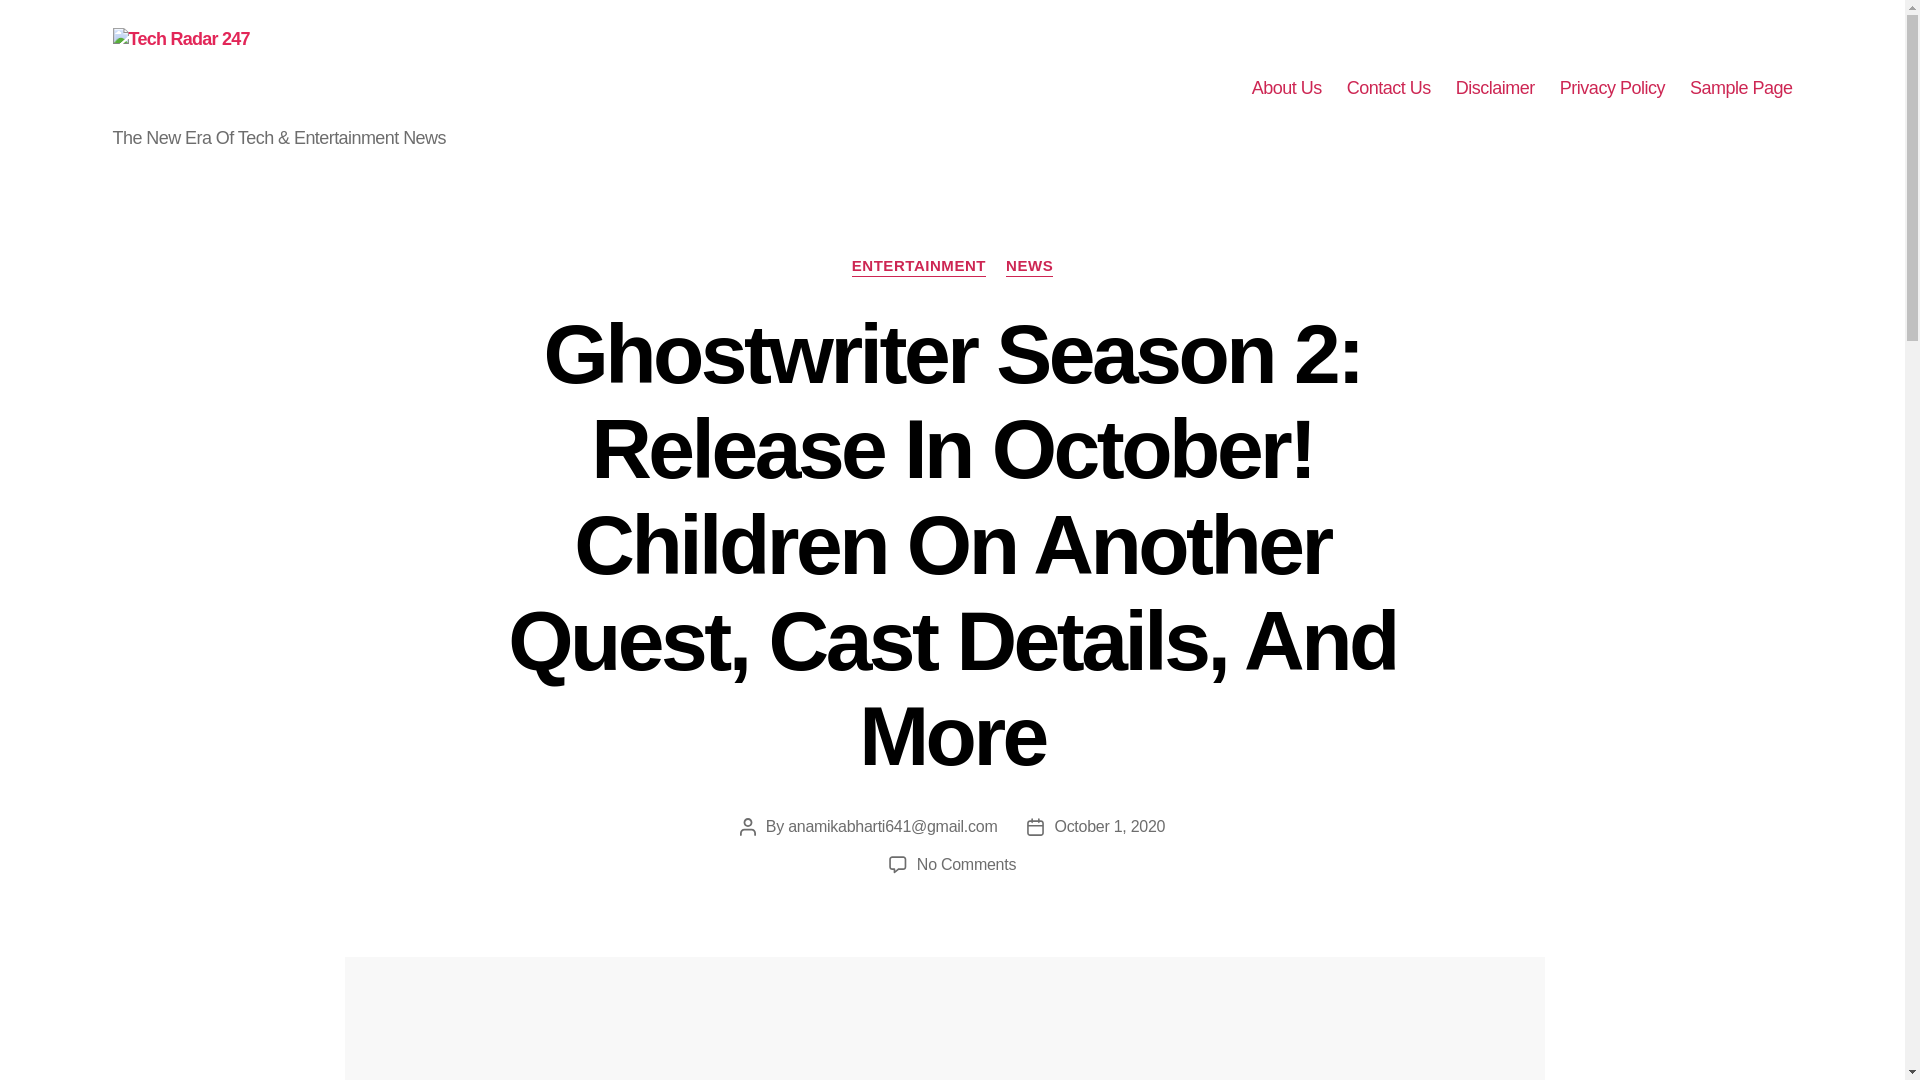 Image resolution: width=1920 pixels, height=1080 pixels. What do you see at coordinates (919, 266) in the screenshot?
I see `ENTERTAINMENT` at bounding box center [919, 266].